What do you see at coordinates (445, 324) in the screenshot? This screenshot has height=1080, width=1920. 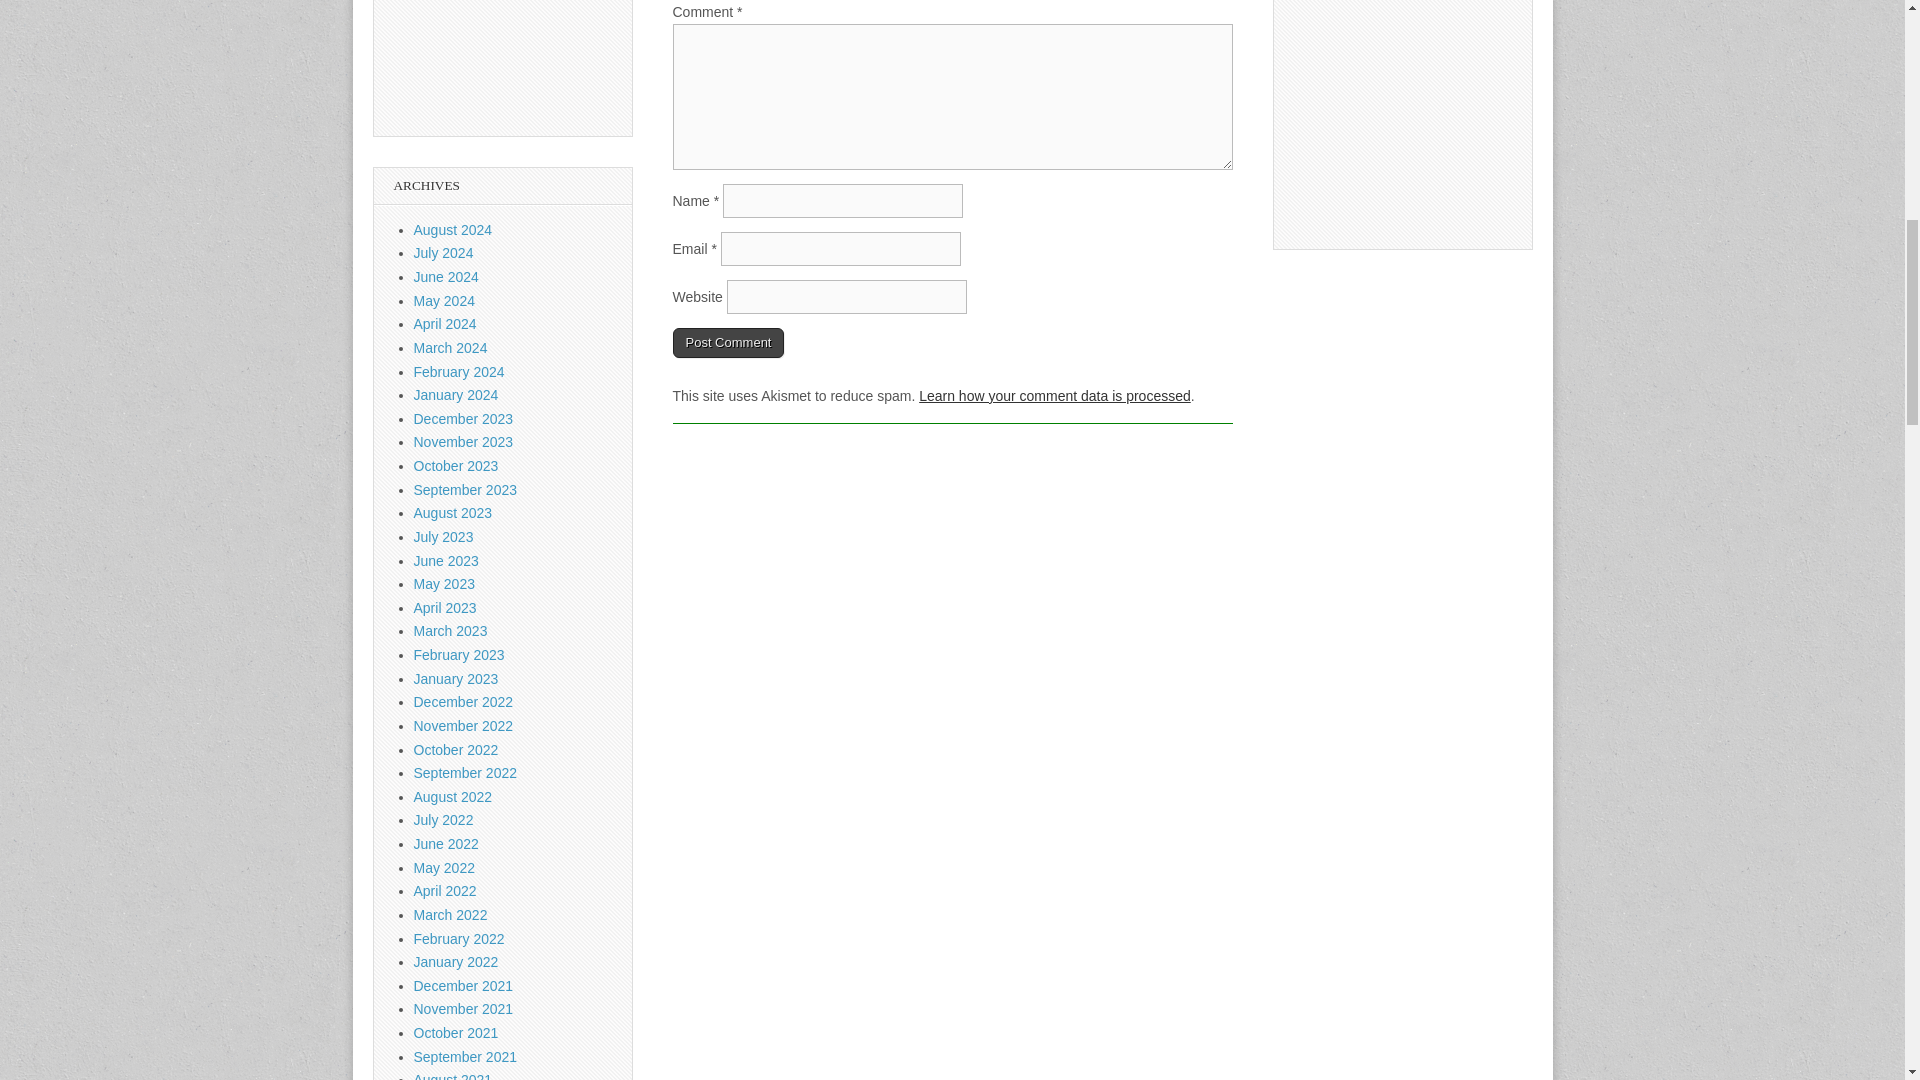 I see `April 2024` at bounding box center [445, 324].